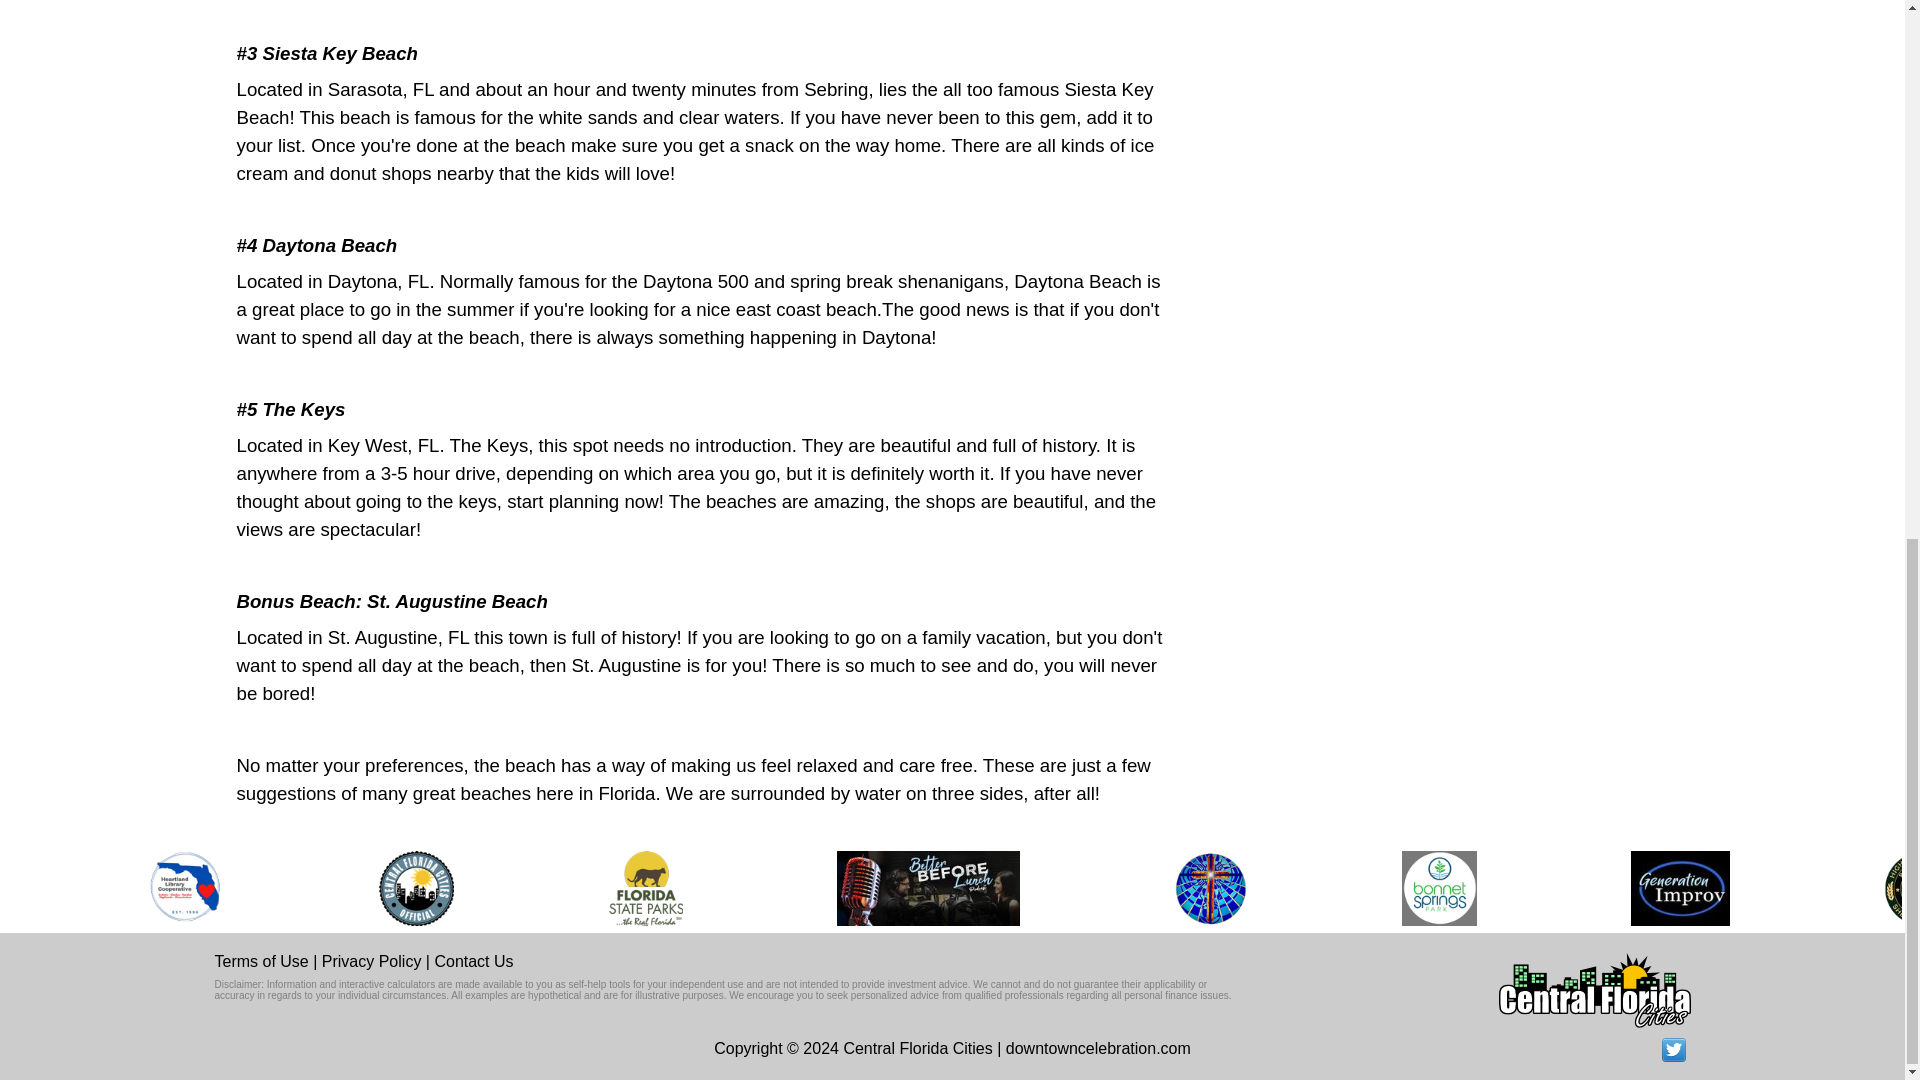  I want to click on Generation Improv - generation-Improv logo.jpg, so click(1680, 888).